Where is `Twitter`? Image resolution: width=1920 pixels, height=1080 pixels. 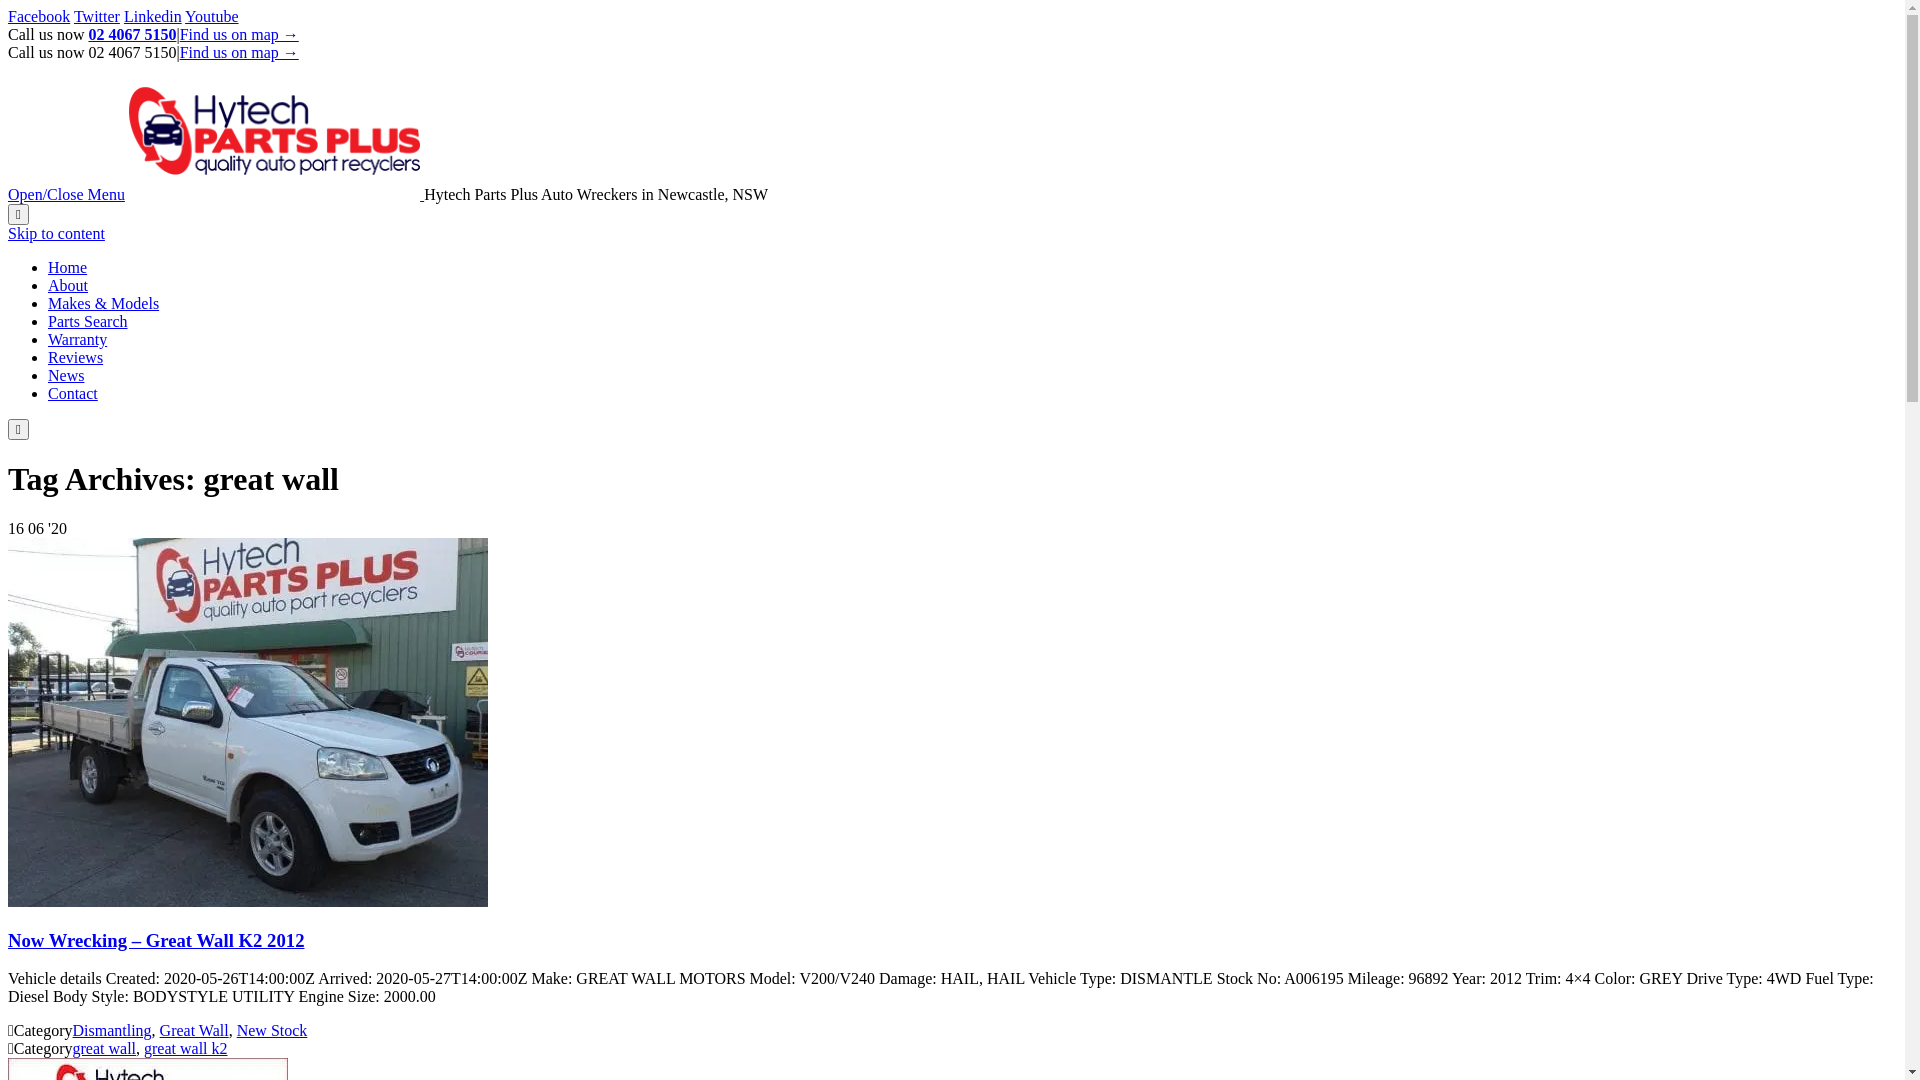 Twitter is located at coordinates (97, 16).